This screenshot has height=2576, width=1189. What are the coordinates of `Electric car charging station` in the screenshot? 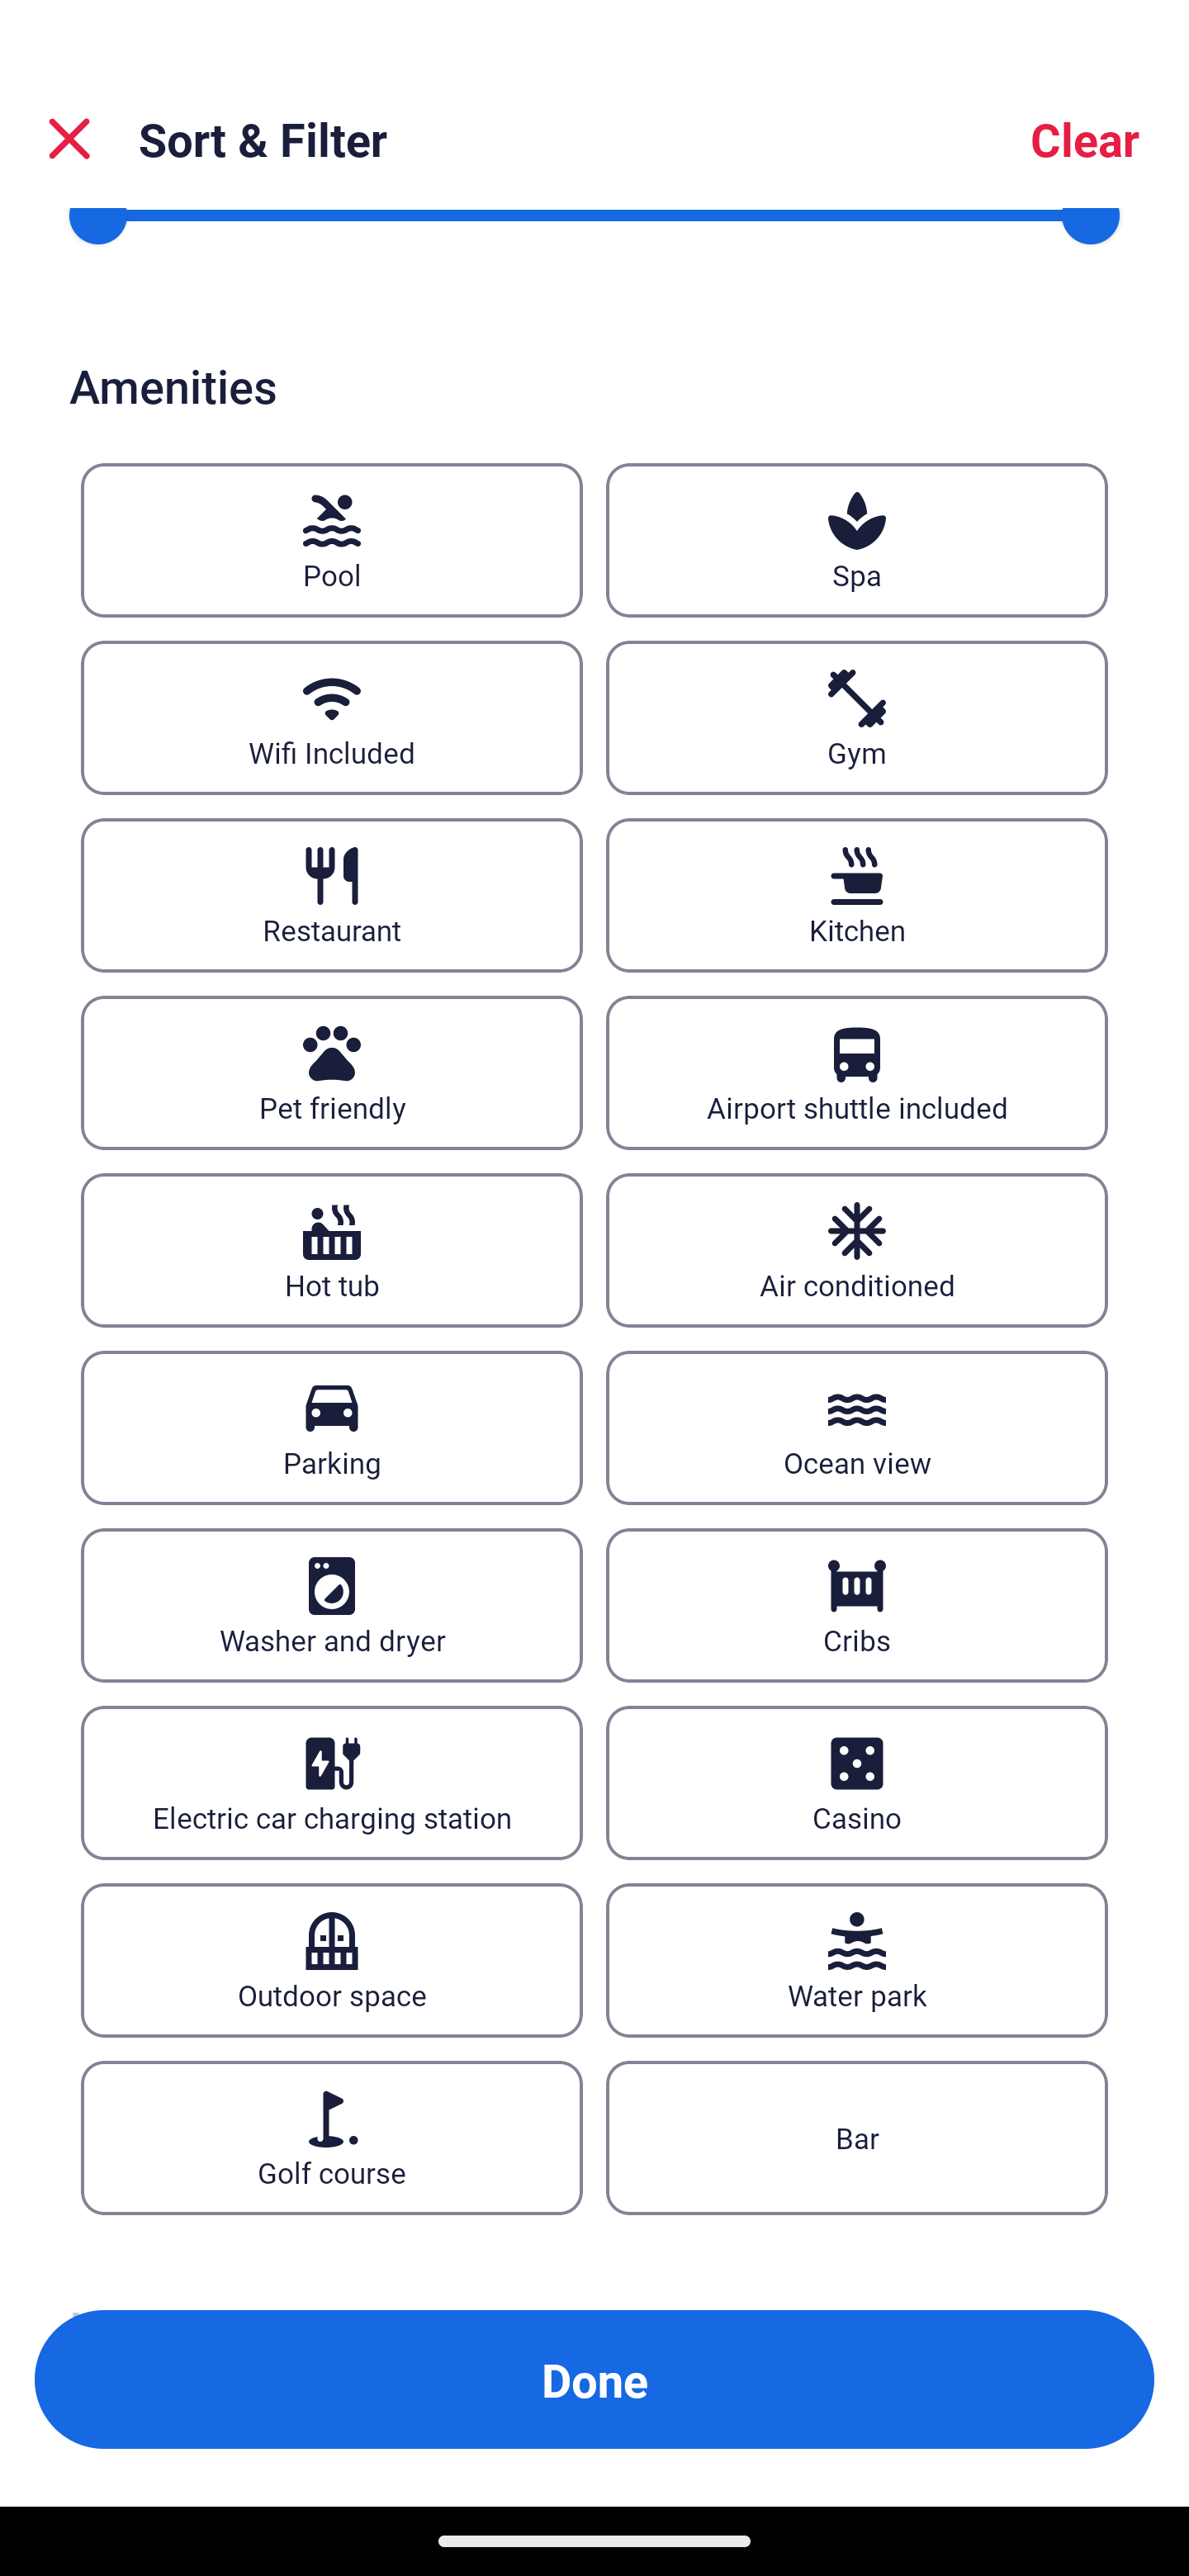 It's located at (331, 1782).